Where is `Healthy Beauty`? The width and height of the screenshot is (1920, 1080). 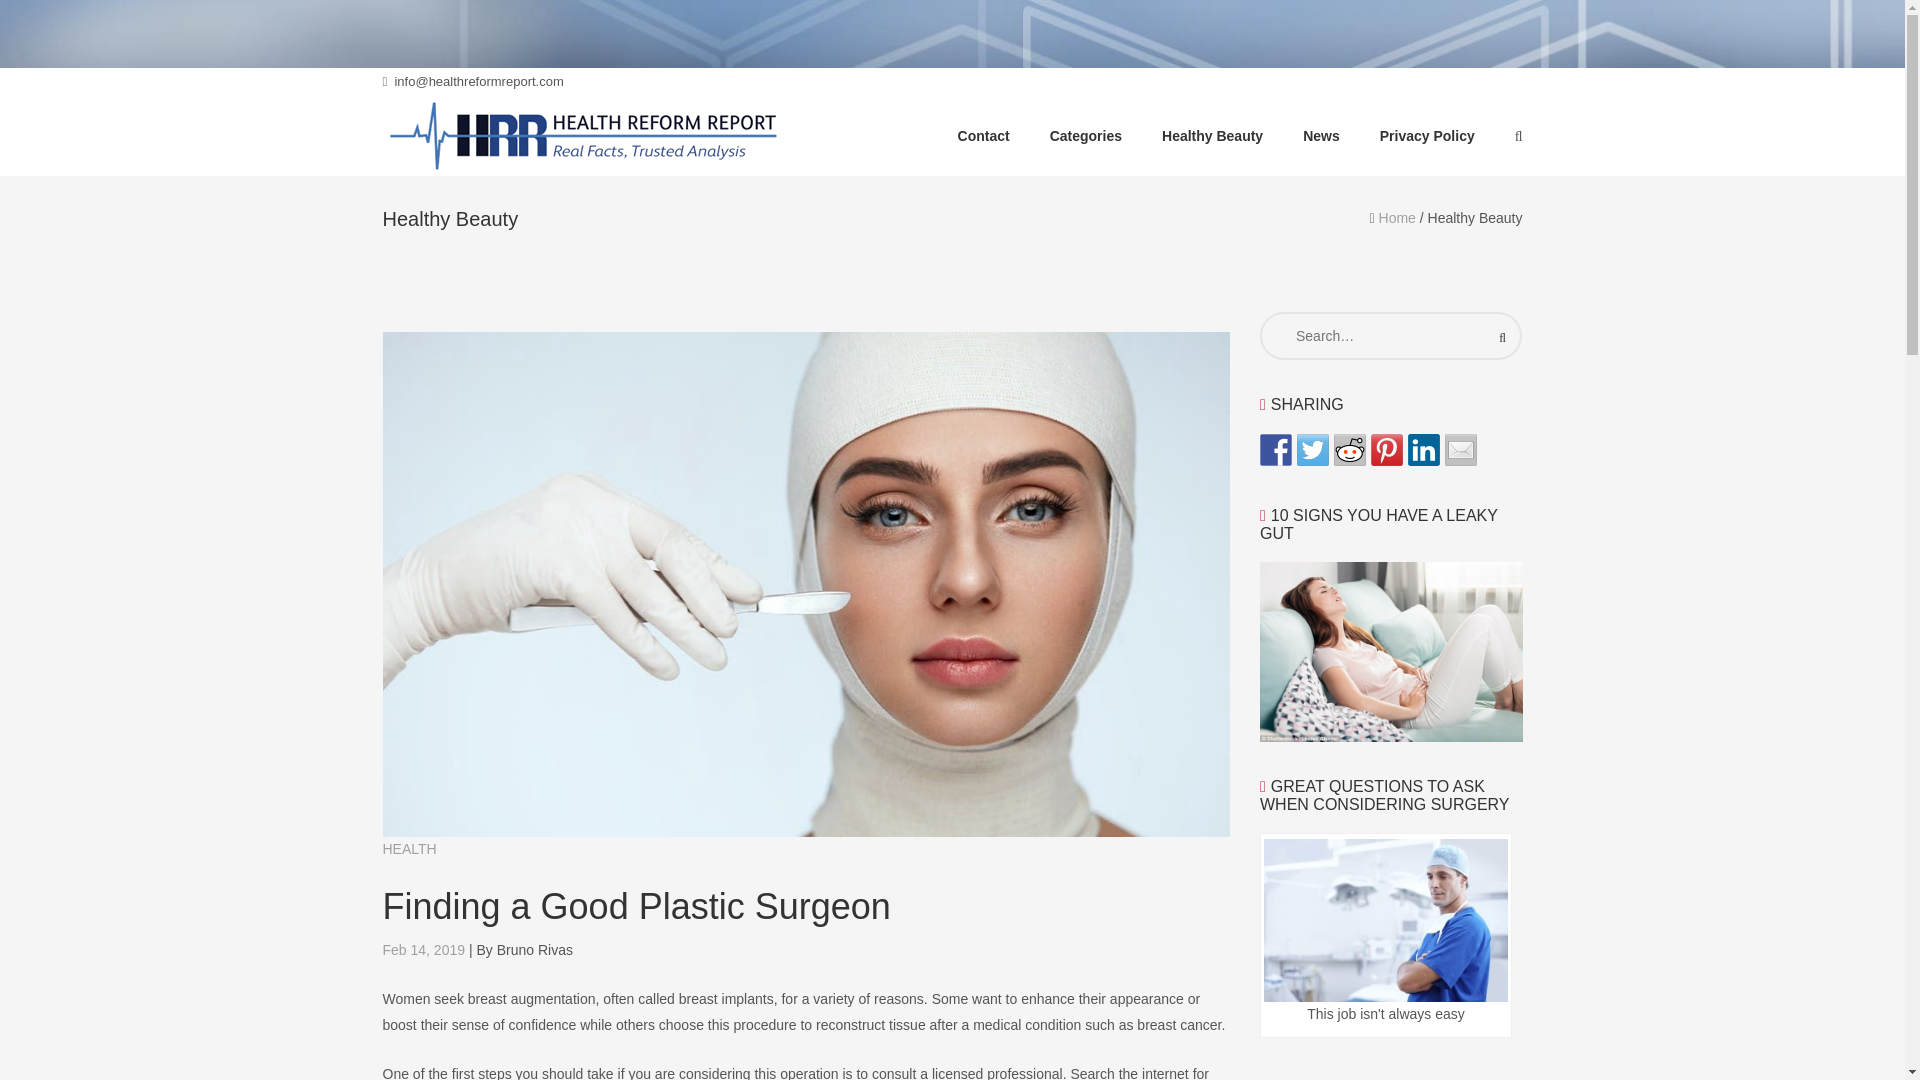 Healthy Beauty is located at coordinates (1212, 136).